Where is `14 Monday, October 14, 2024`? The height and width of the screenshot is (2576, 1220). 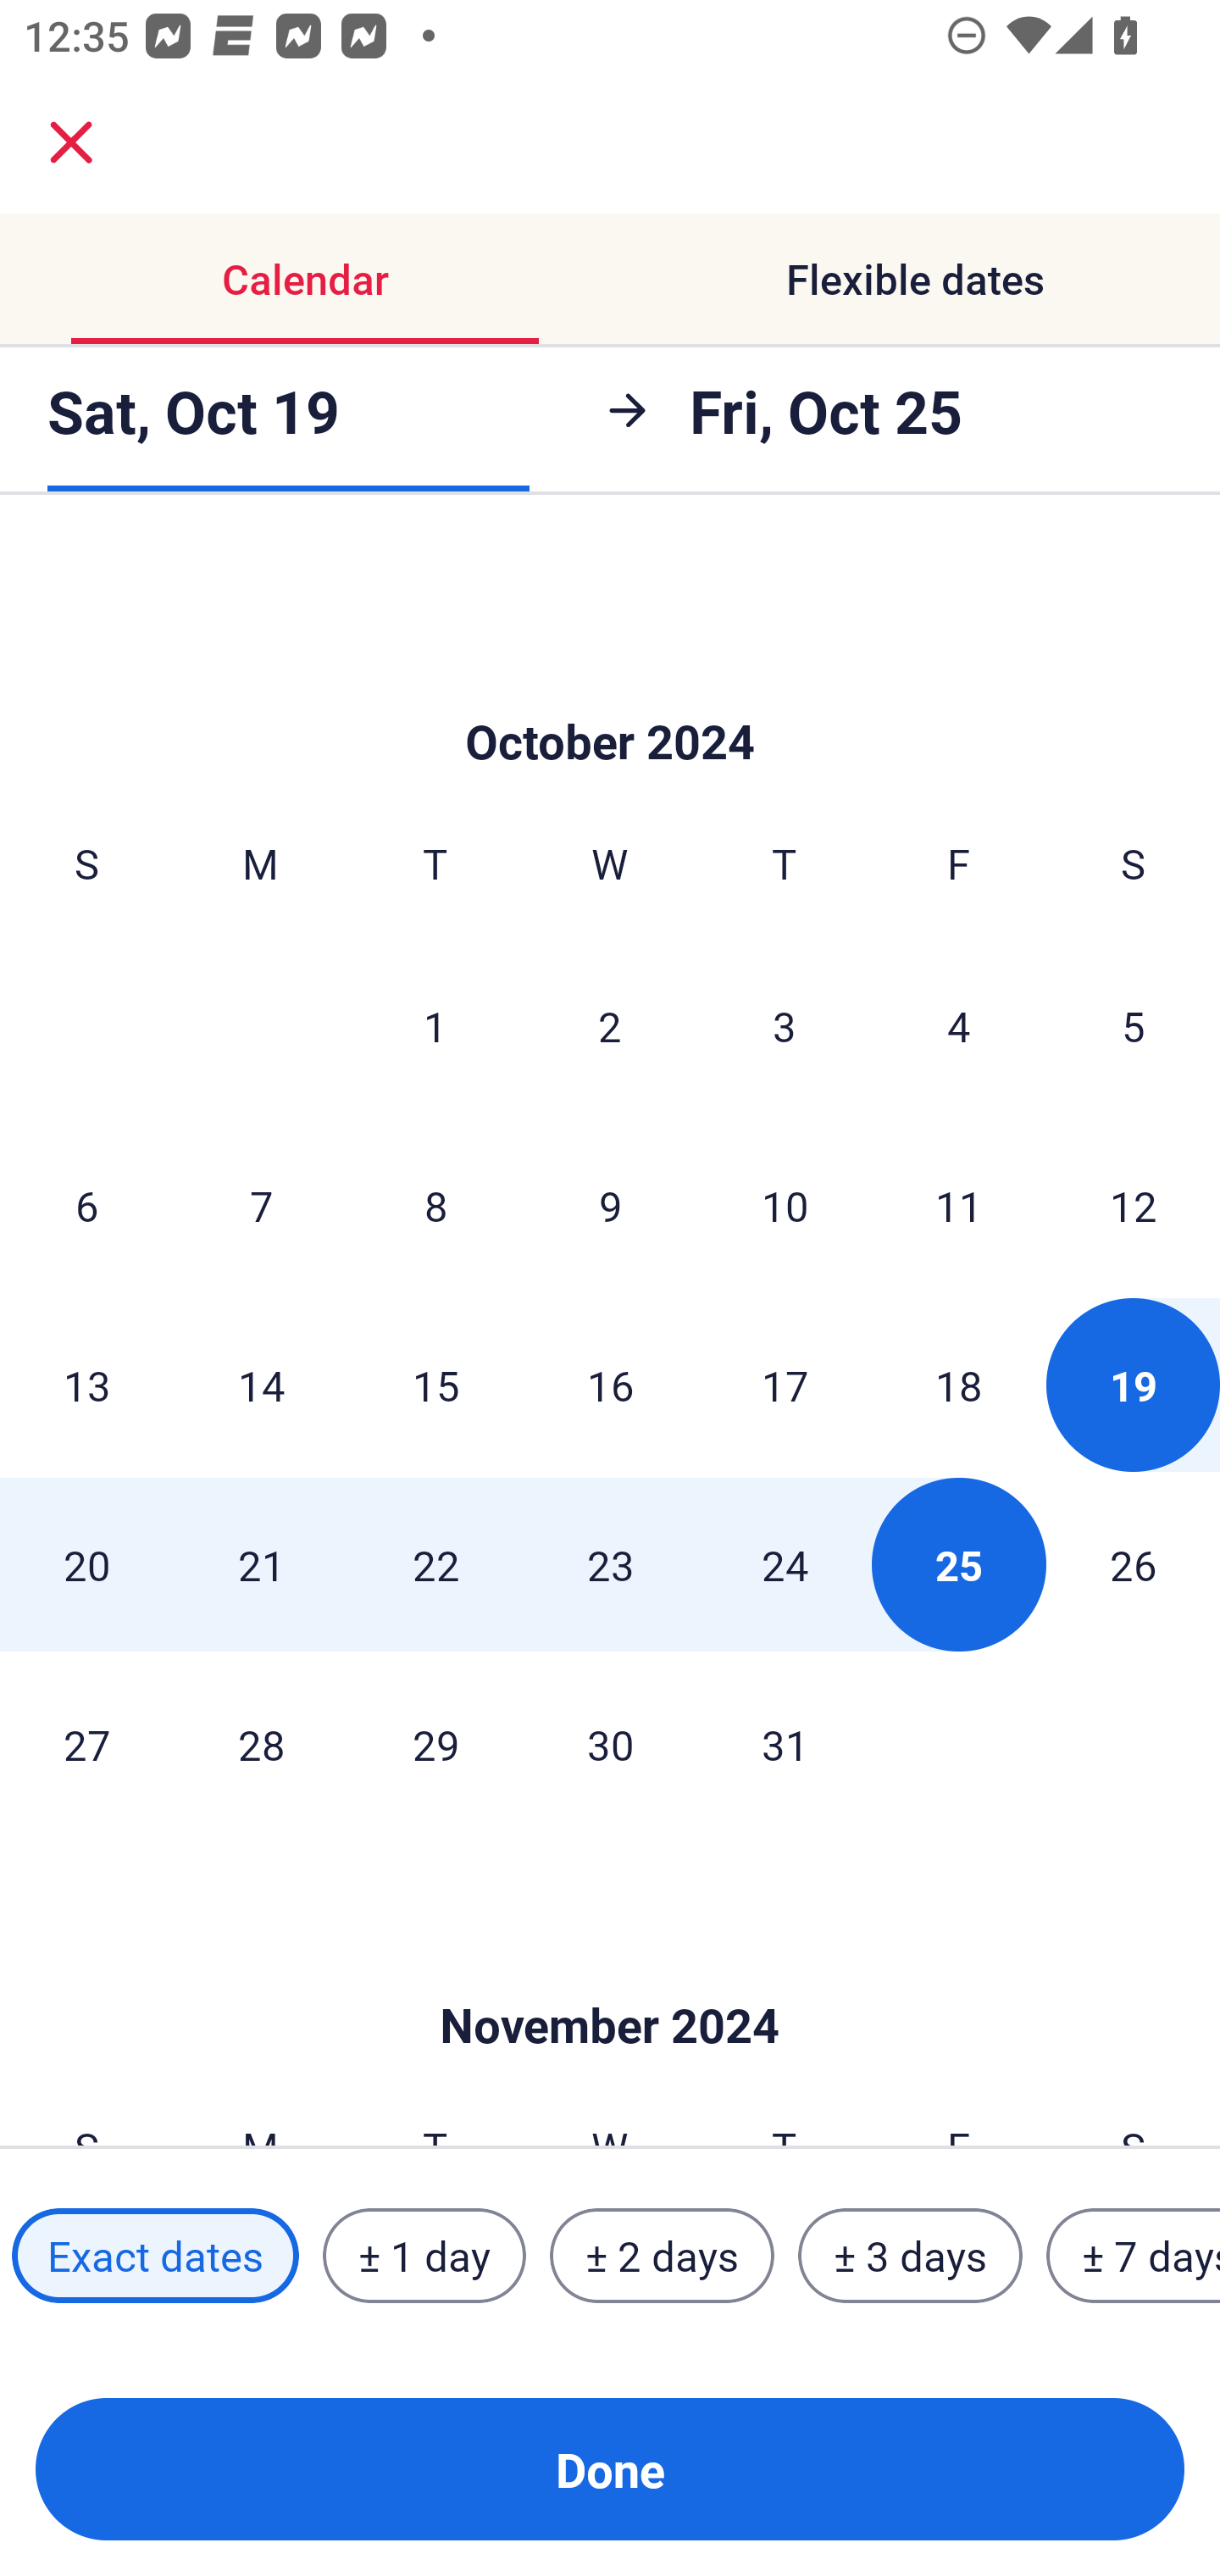
14 Monday, October 14, 2024 is located at coordinates (261, 1385).